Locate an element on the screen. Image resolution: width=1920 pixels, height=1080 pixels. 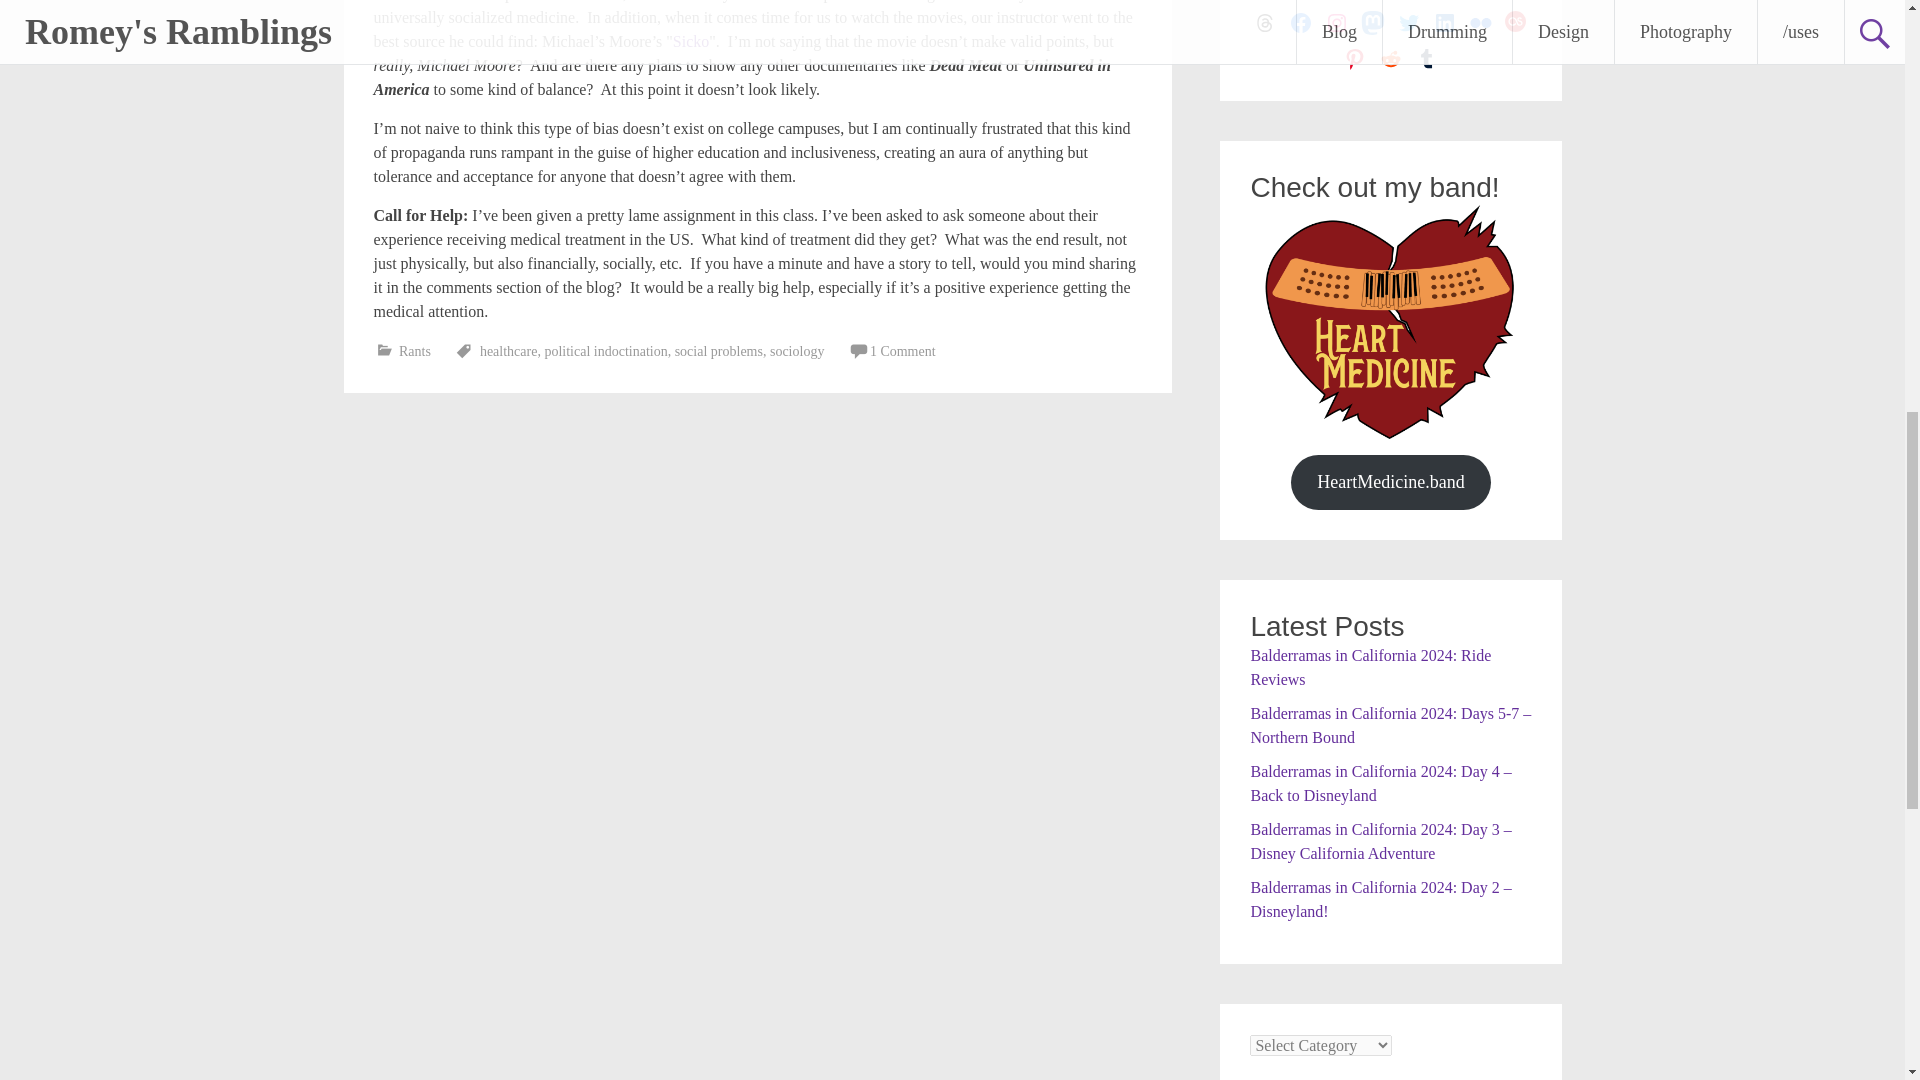
Last.fm is located at coordinates (1516, 22).